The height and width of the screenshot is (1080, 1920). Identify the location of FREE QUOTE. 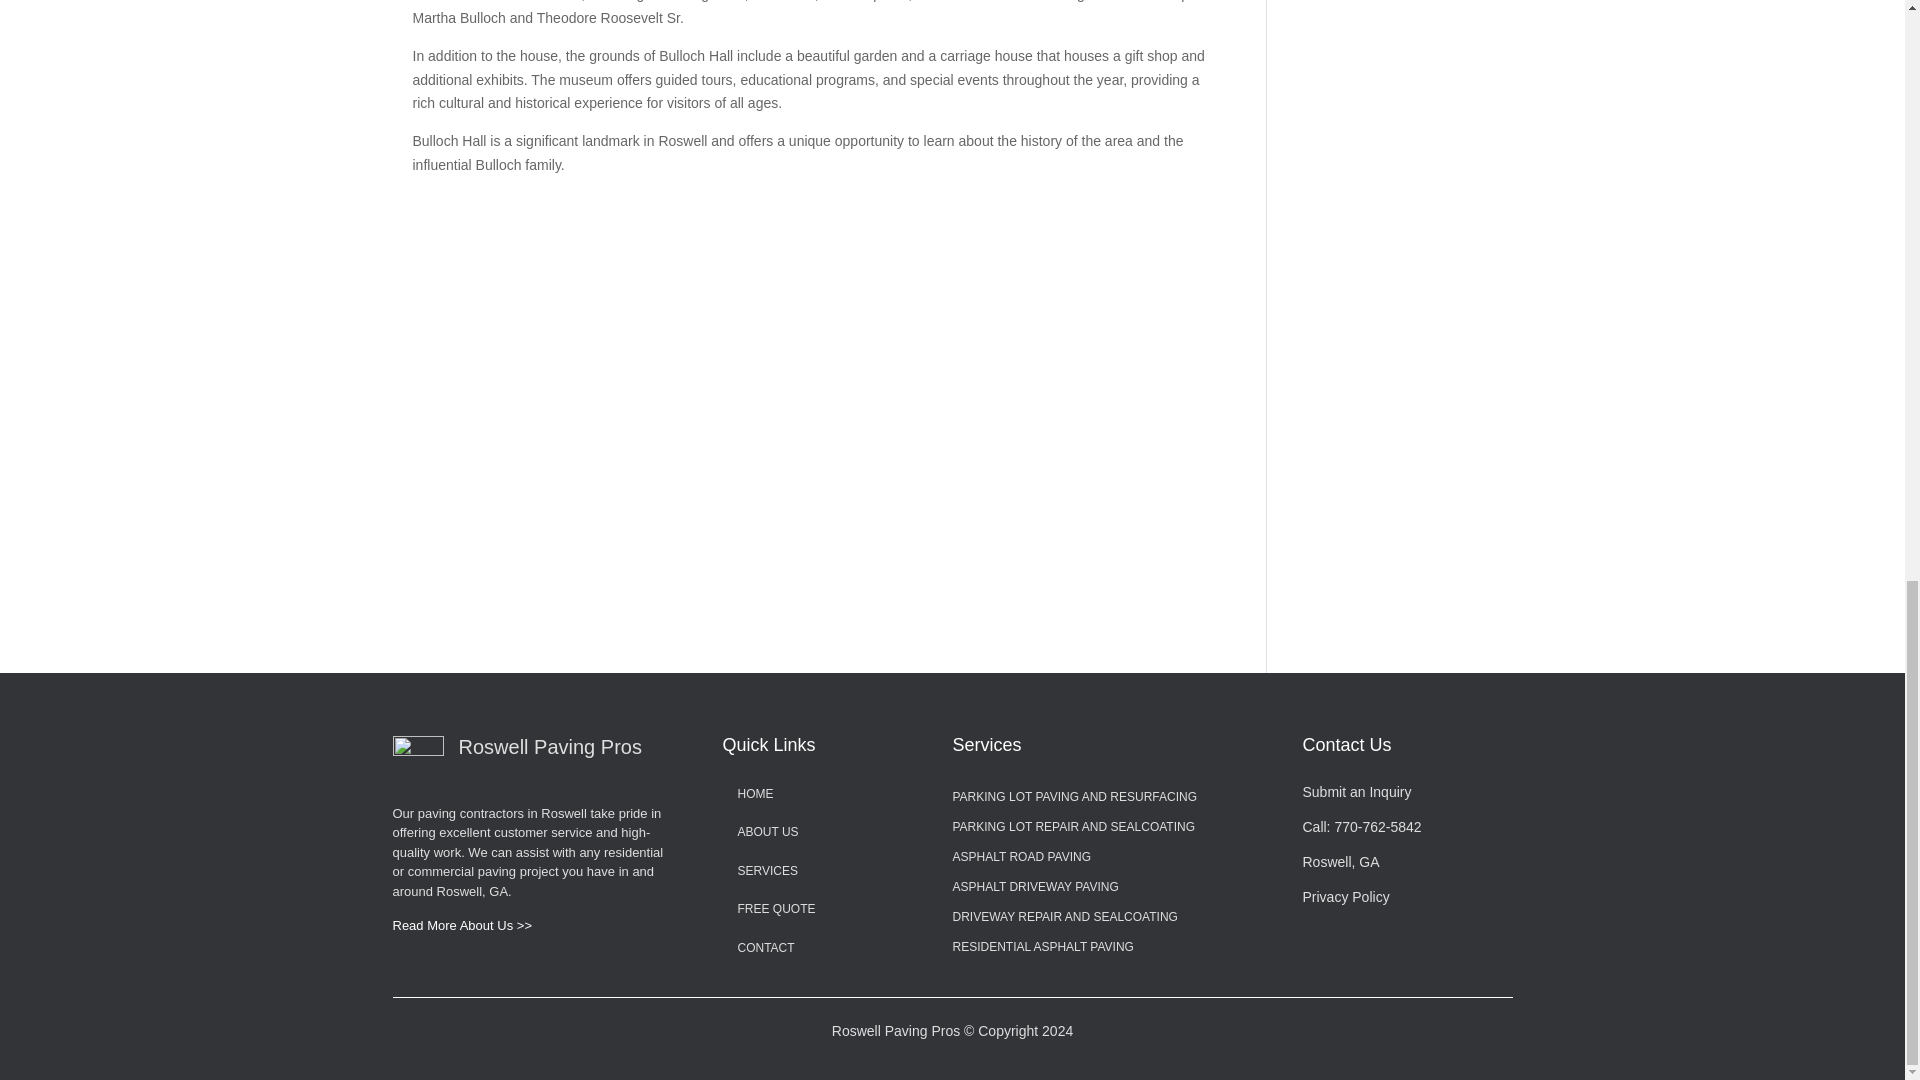
(776, 908).